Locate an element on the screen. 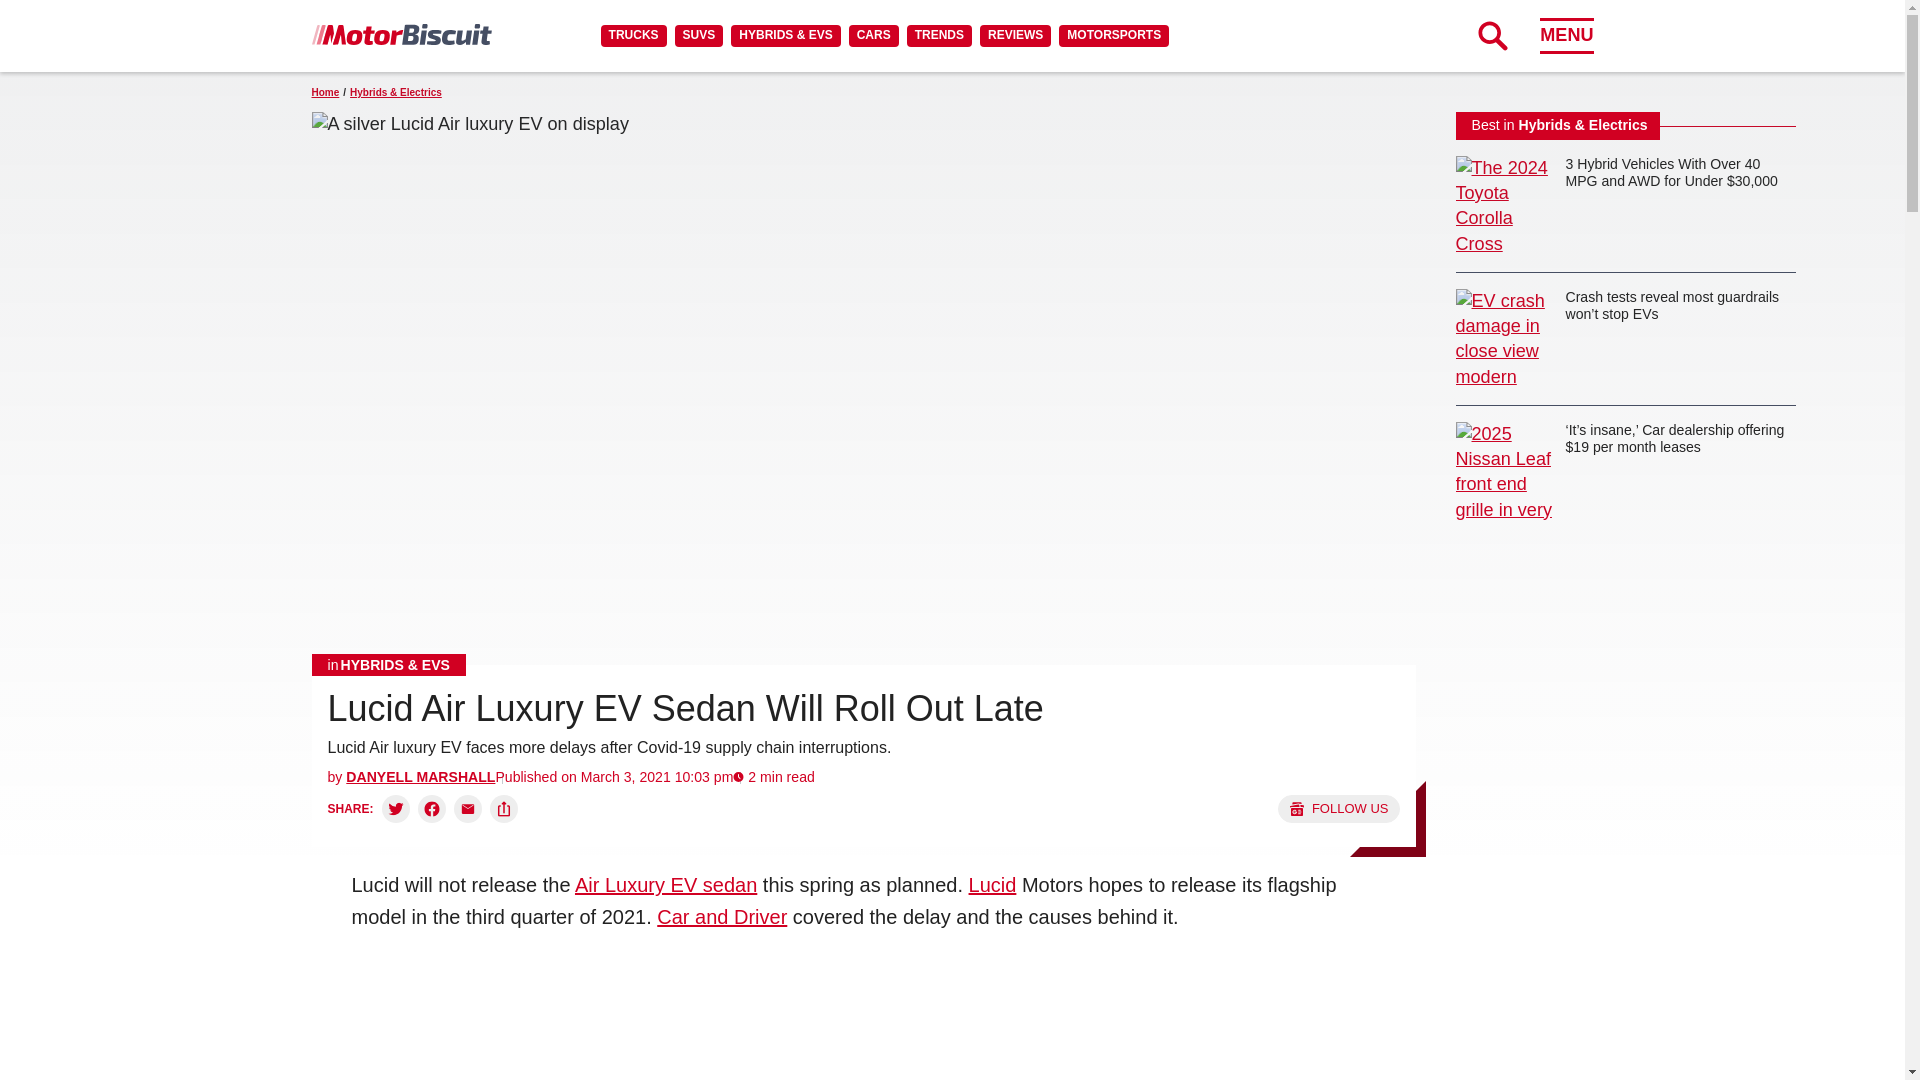 The width and height of the screenshot is (1920, 1080). REVIEWS is located at coordinates (1014, 35).